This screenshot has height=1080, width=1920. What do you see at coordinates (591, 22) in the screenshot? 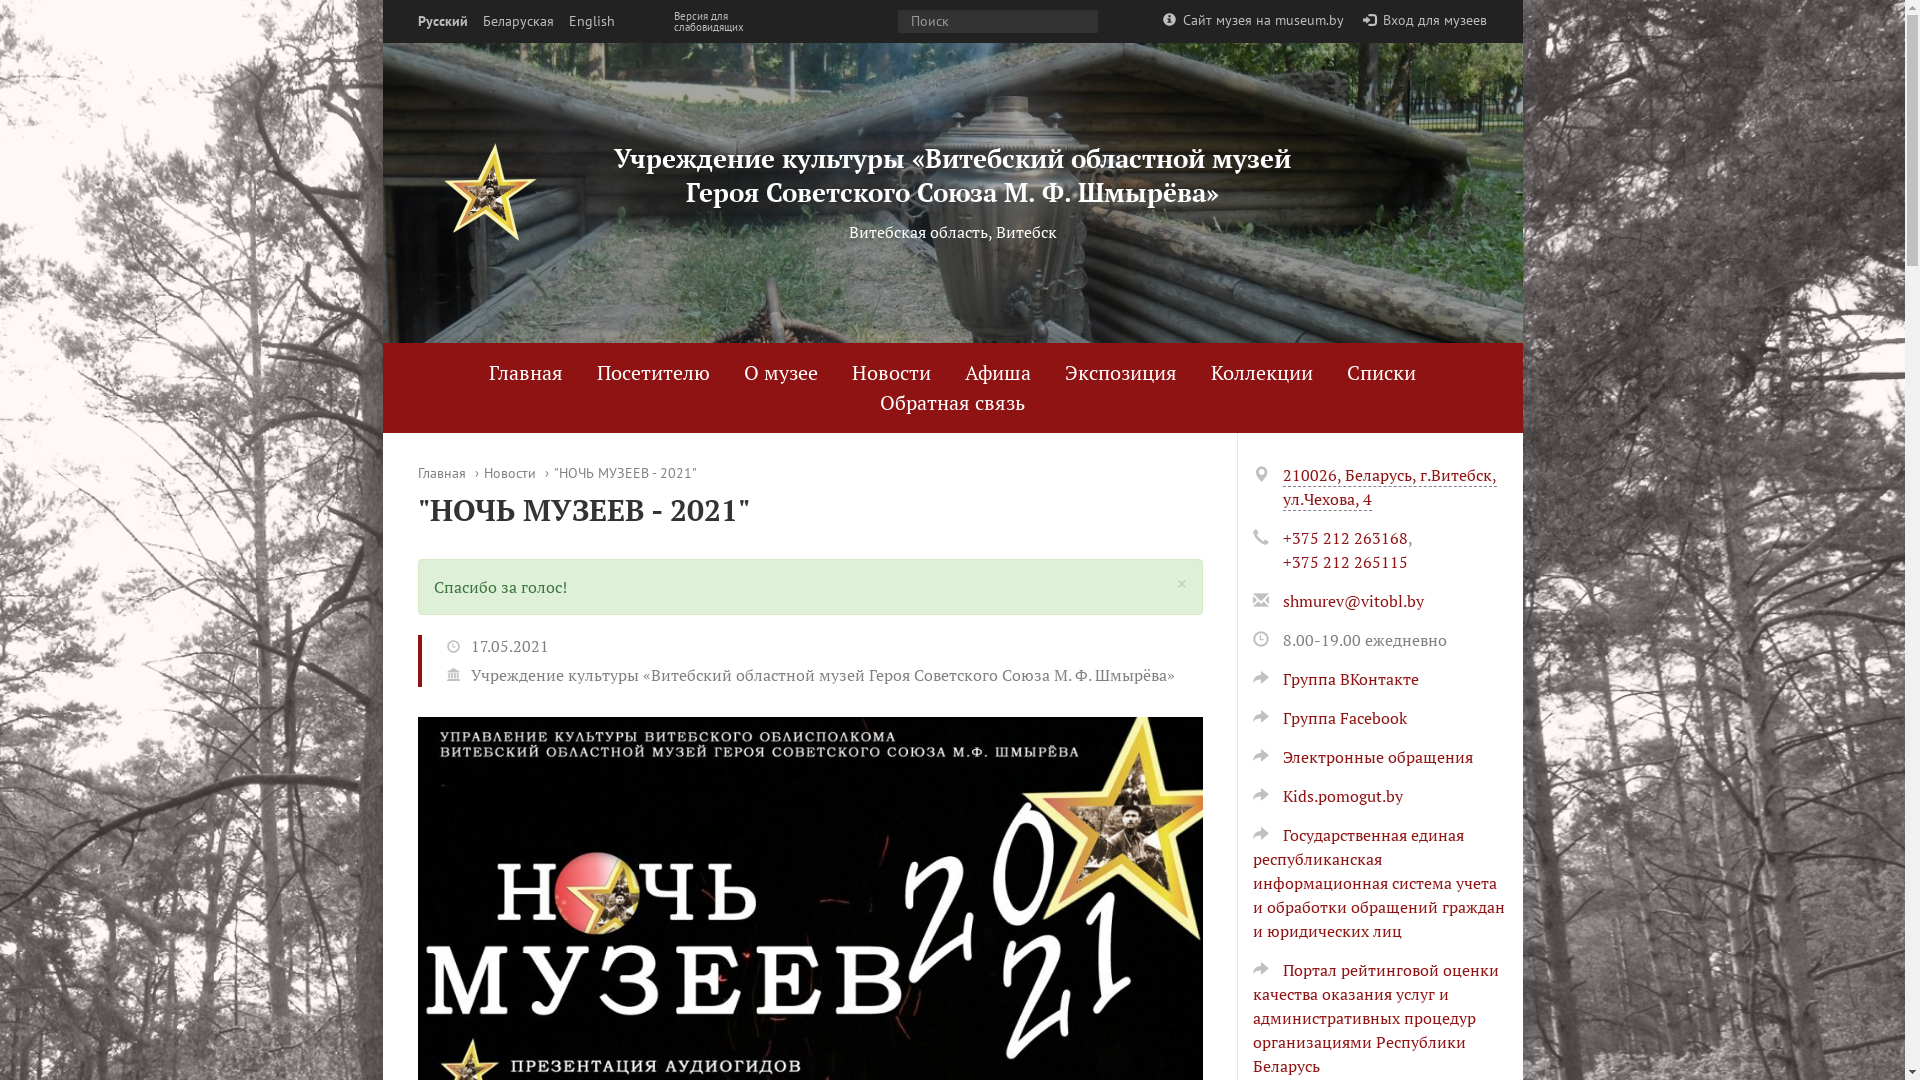
I see `English` at bounding box center [591, 22].